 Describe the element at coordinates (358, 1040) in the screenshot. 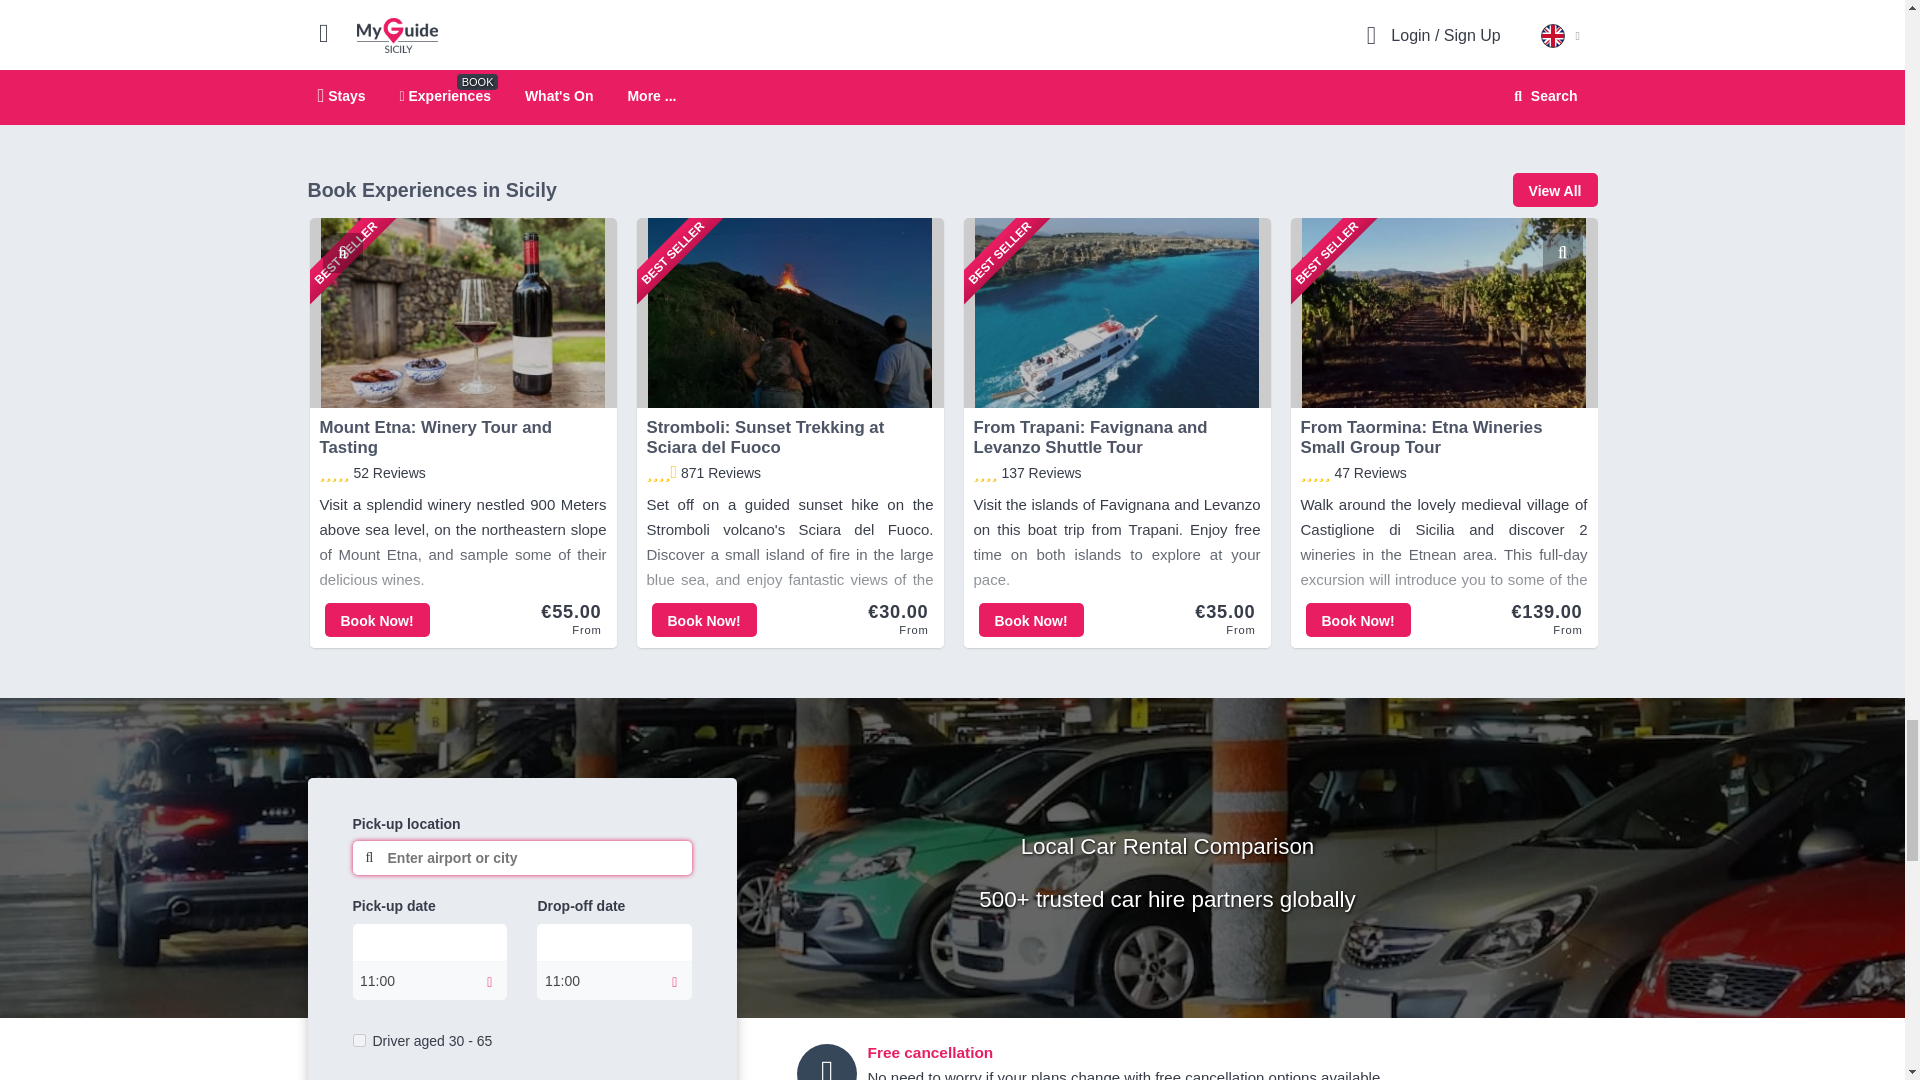

I see `on` at that location.